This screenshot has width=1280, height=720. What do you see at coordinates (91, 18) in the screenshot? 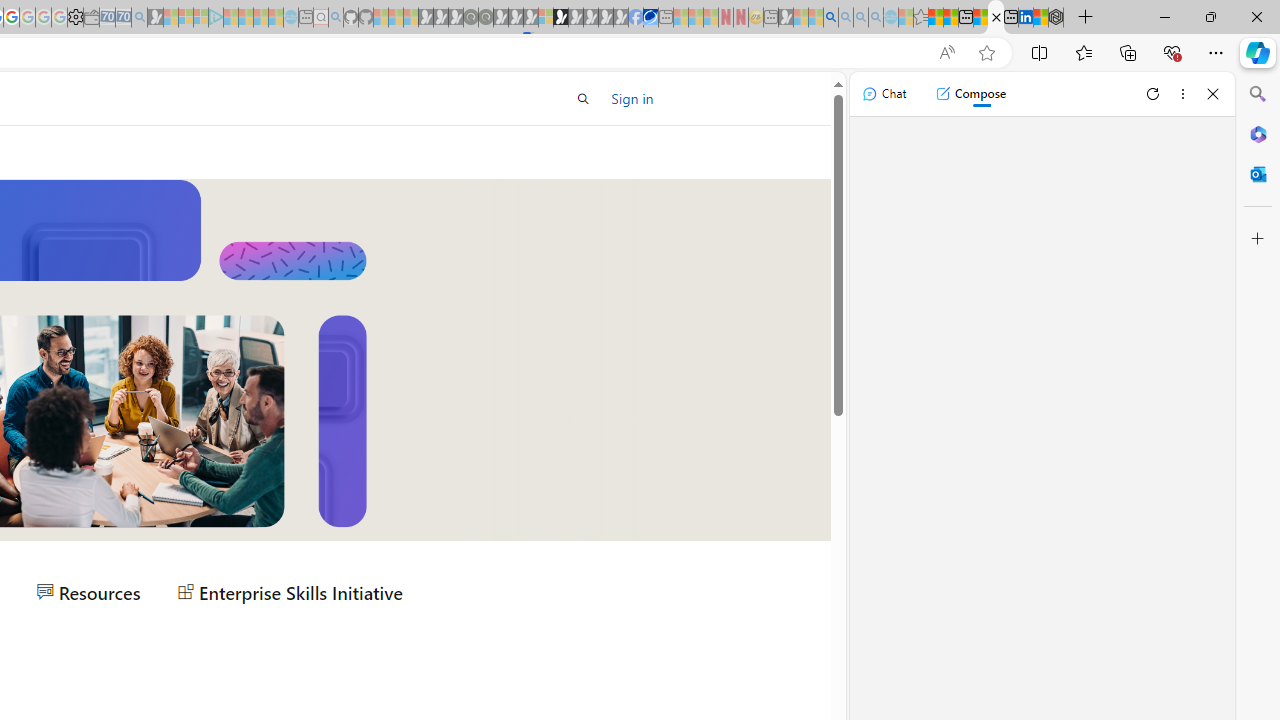
I see `Wallet - Sleeping` at bounding box center [91, 18].